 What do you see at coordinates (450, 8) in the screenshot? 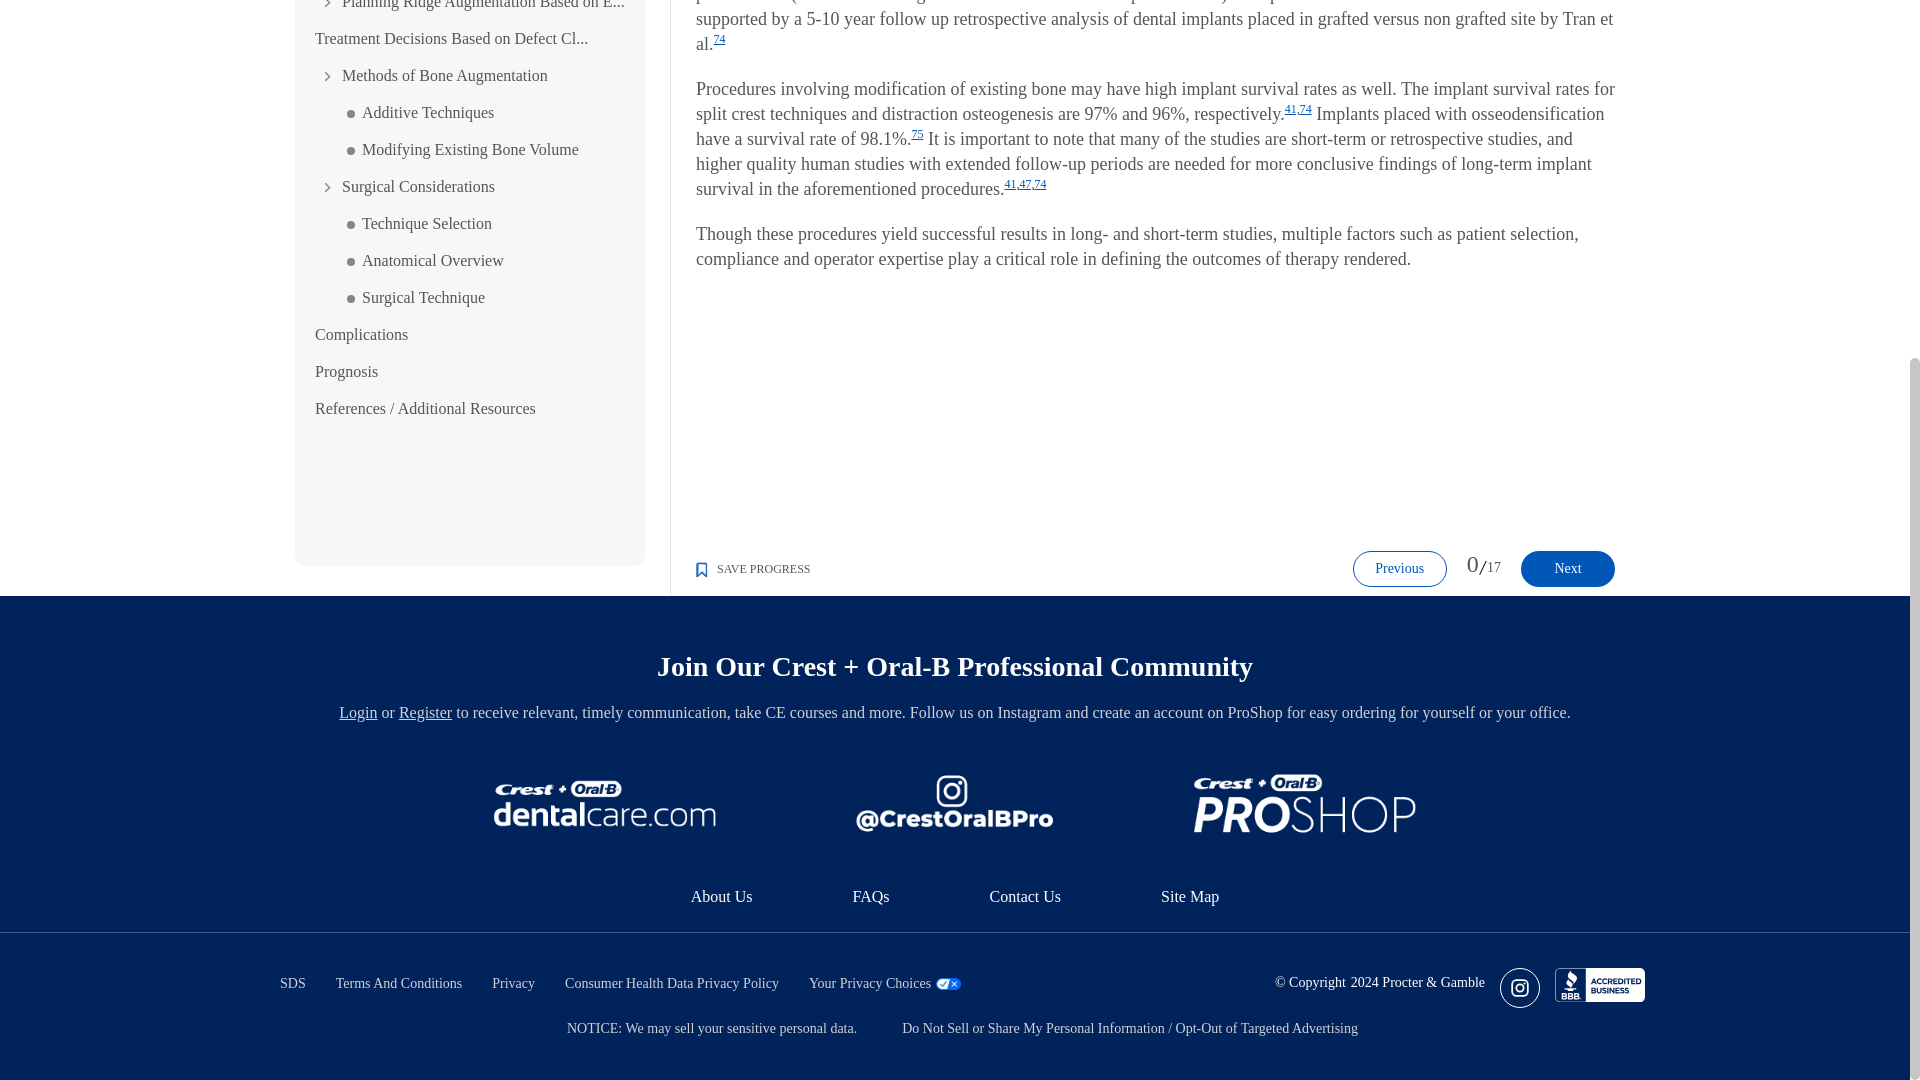
I see `Treatment Decisions Based on Defect Cl...` at bounding box center [450, 8].